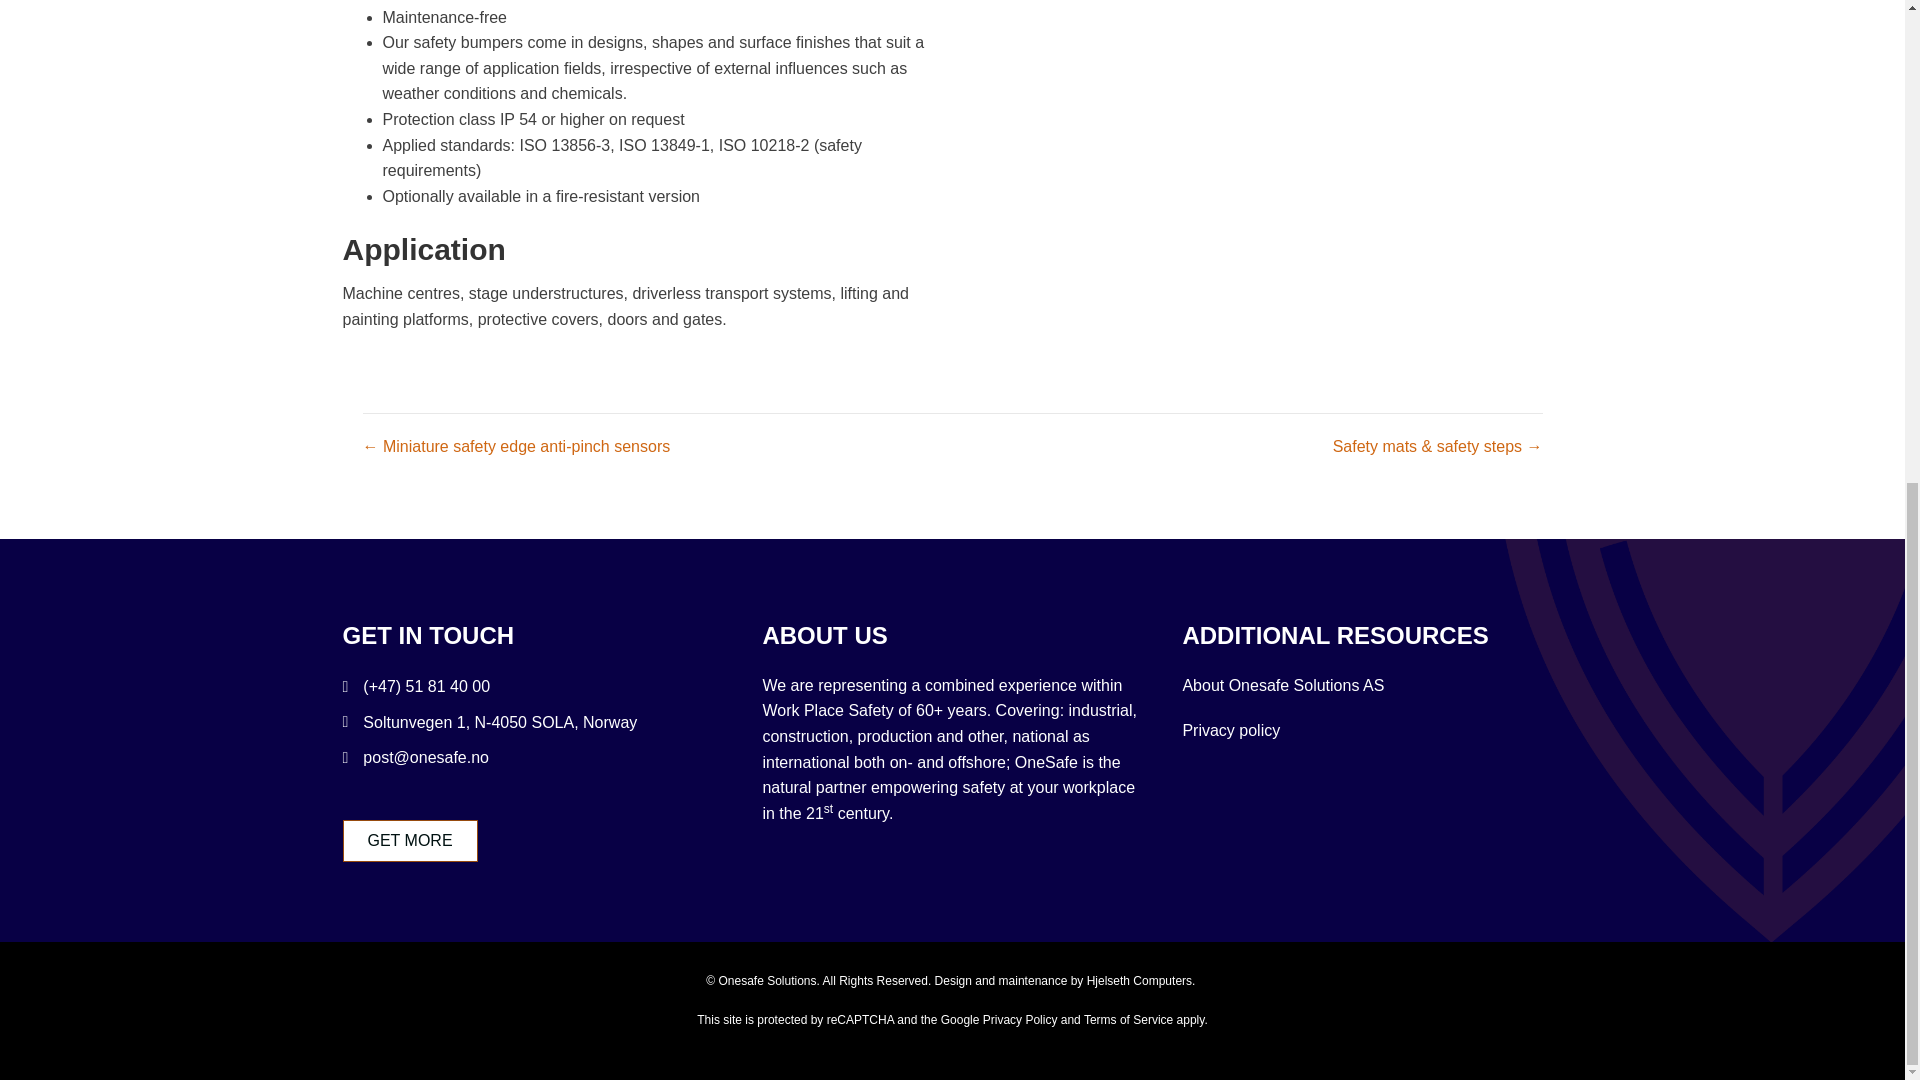 The height and width of the screenshot is (1080, 1920). What do you see at coordinates (408, 840) in the screenshot?
I see `GET MORE` at bounding box center [408, 840].